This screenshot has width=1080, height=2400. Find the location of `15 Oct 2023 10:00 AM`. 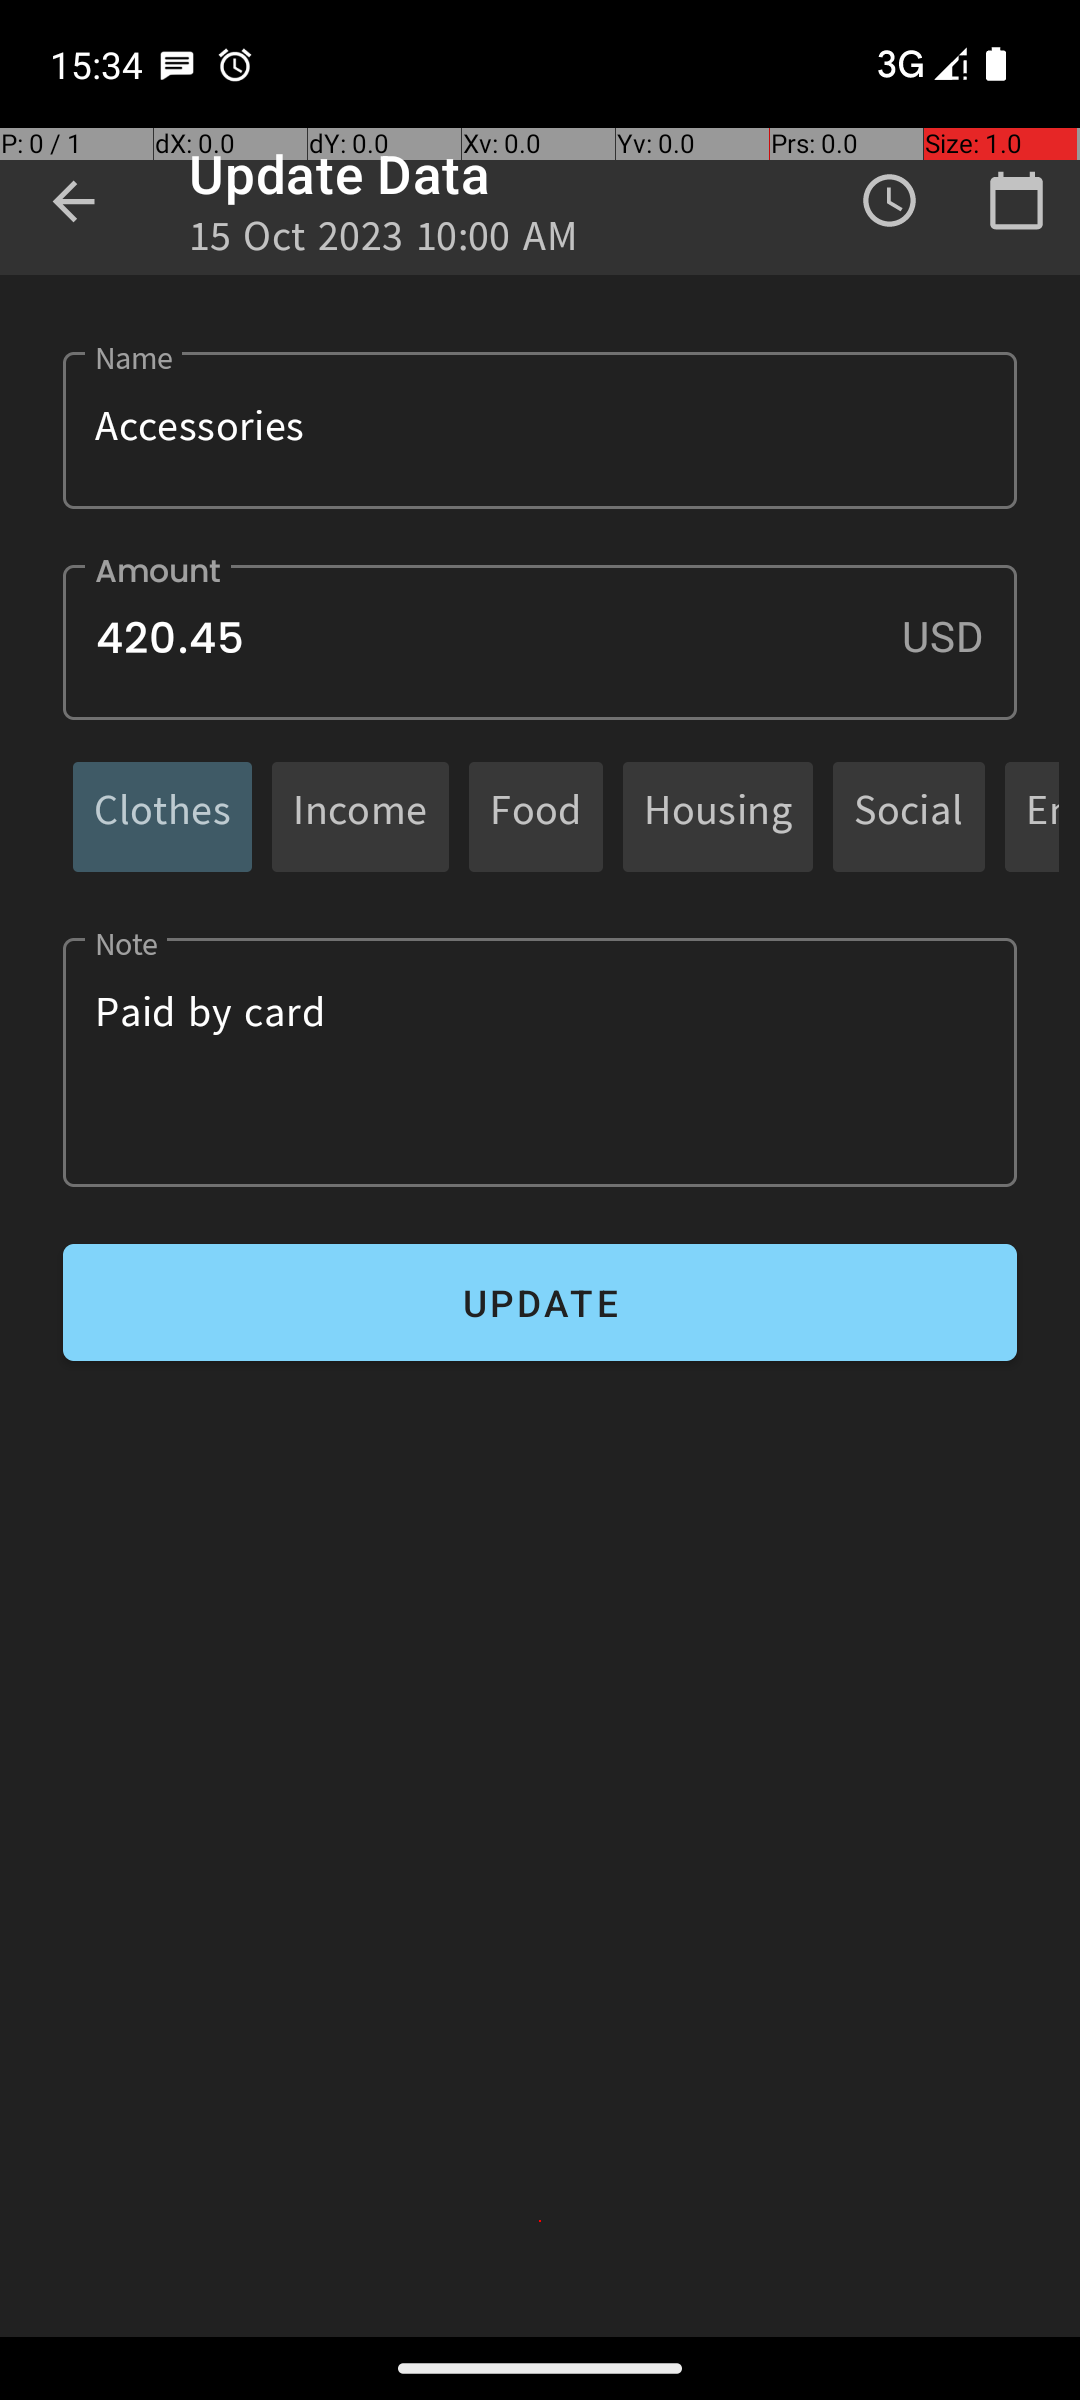

15 Oct 2023 10:00 AM is located at coordinates (384, 242).